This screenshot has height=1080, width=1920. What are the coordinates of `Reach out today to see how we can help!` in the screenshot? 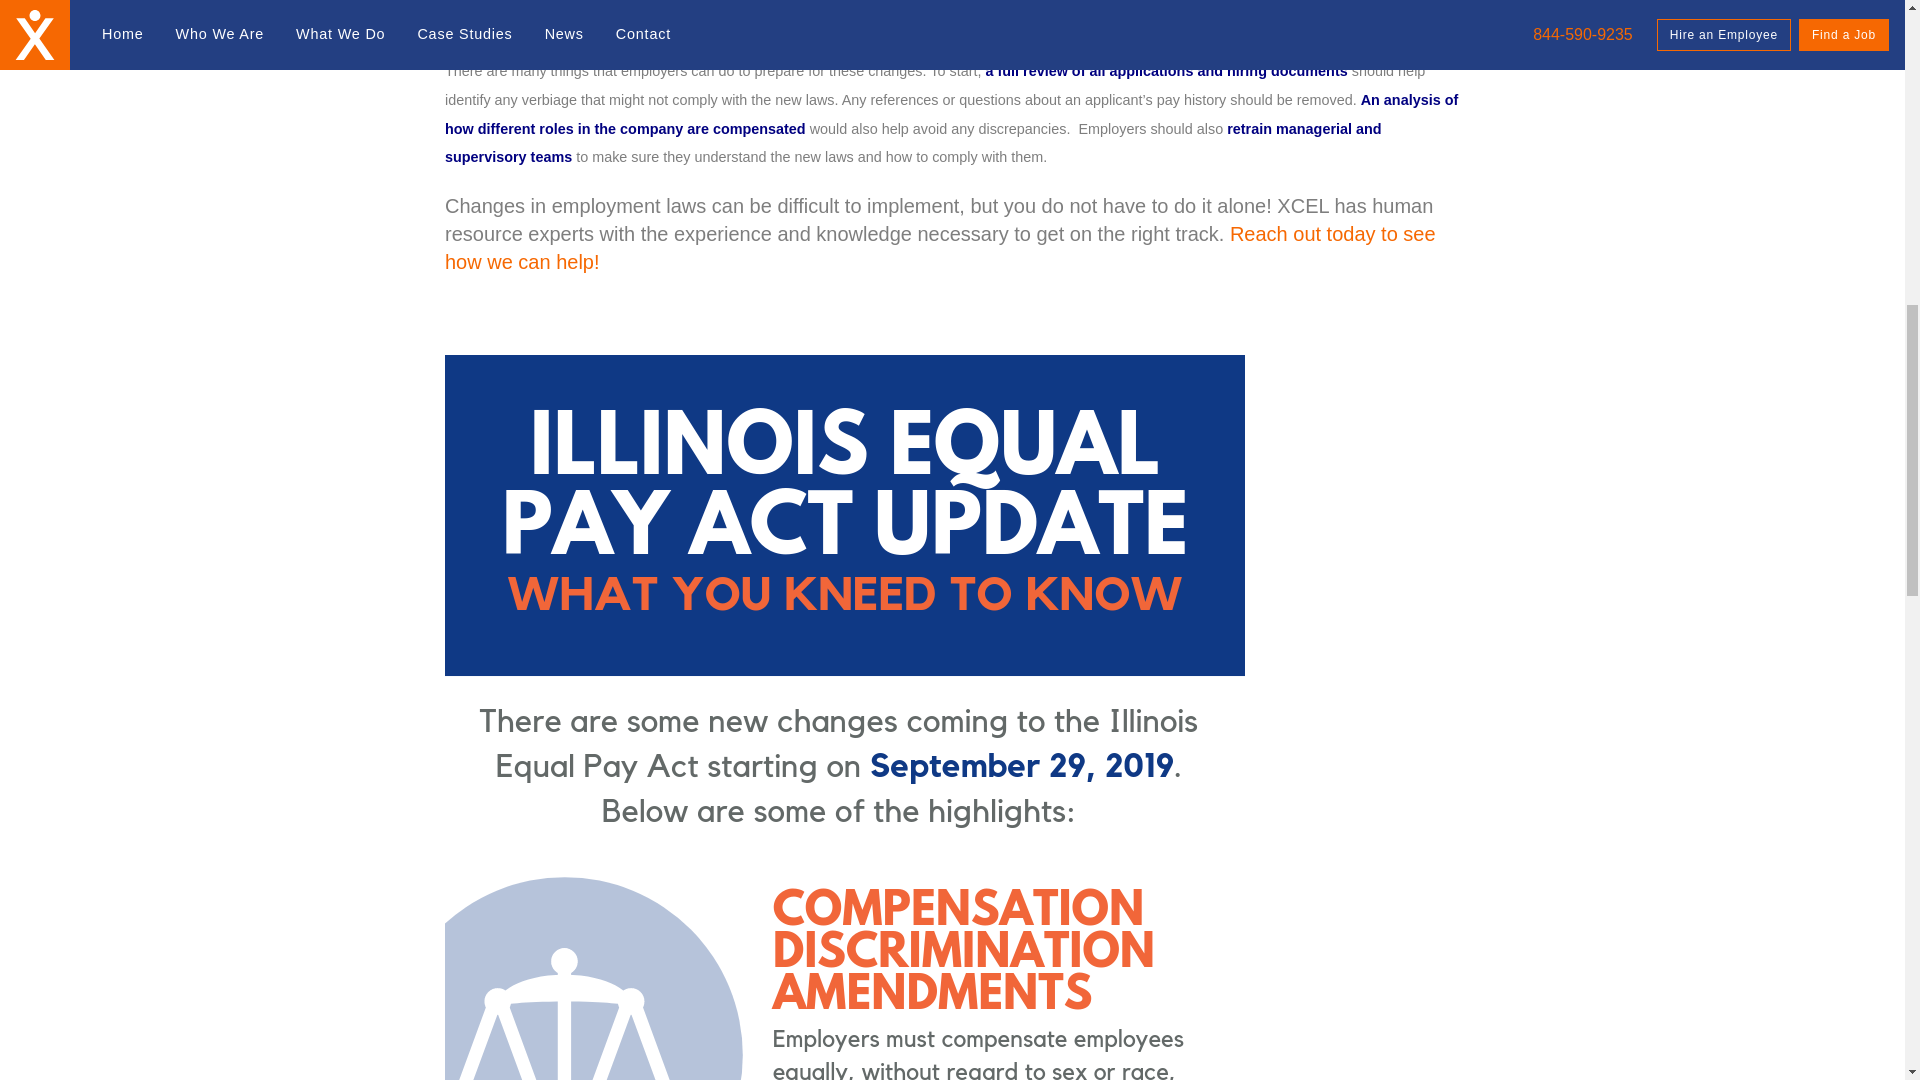 It's located at (940, 248).